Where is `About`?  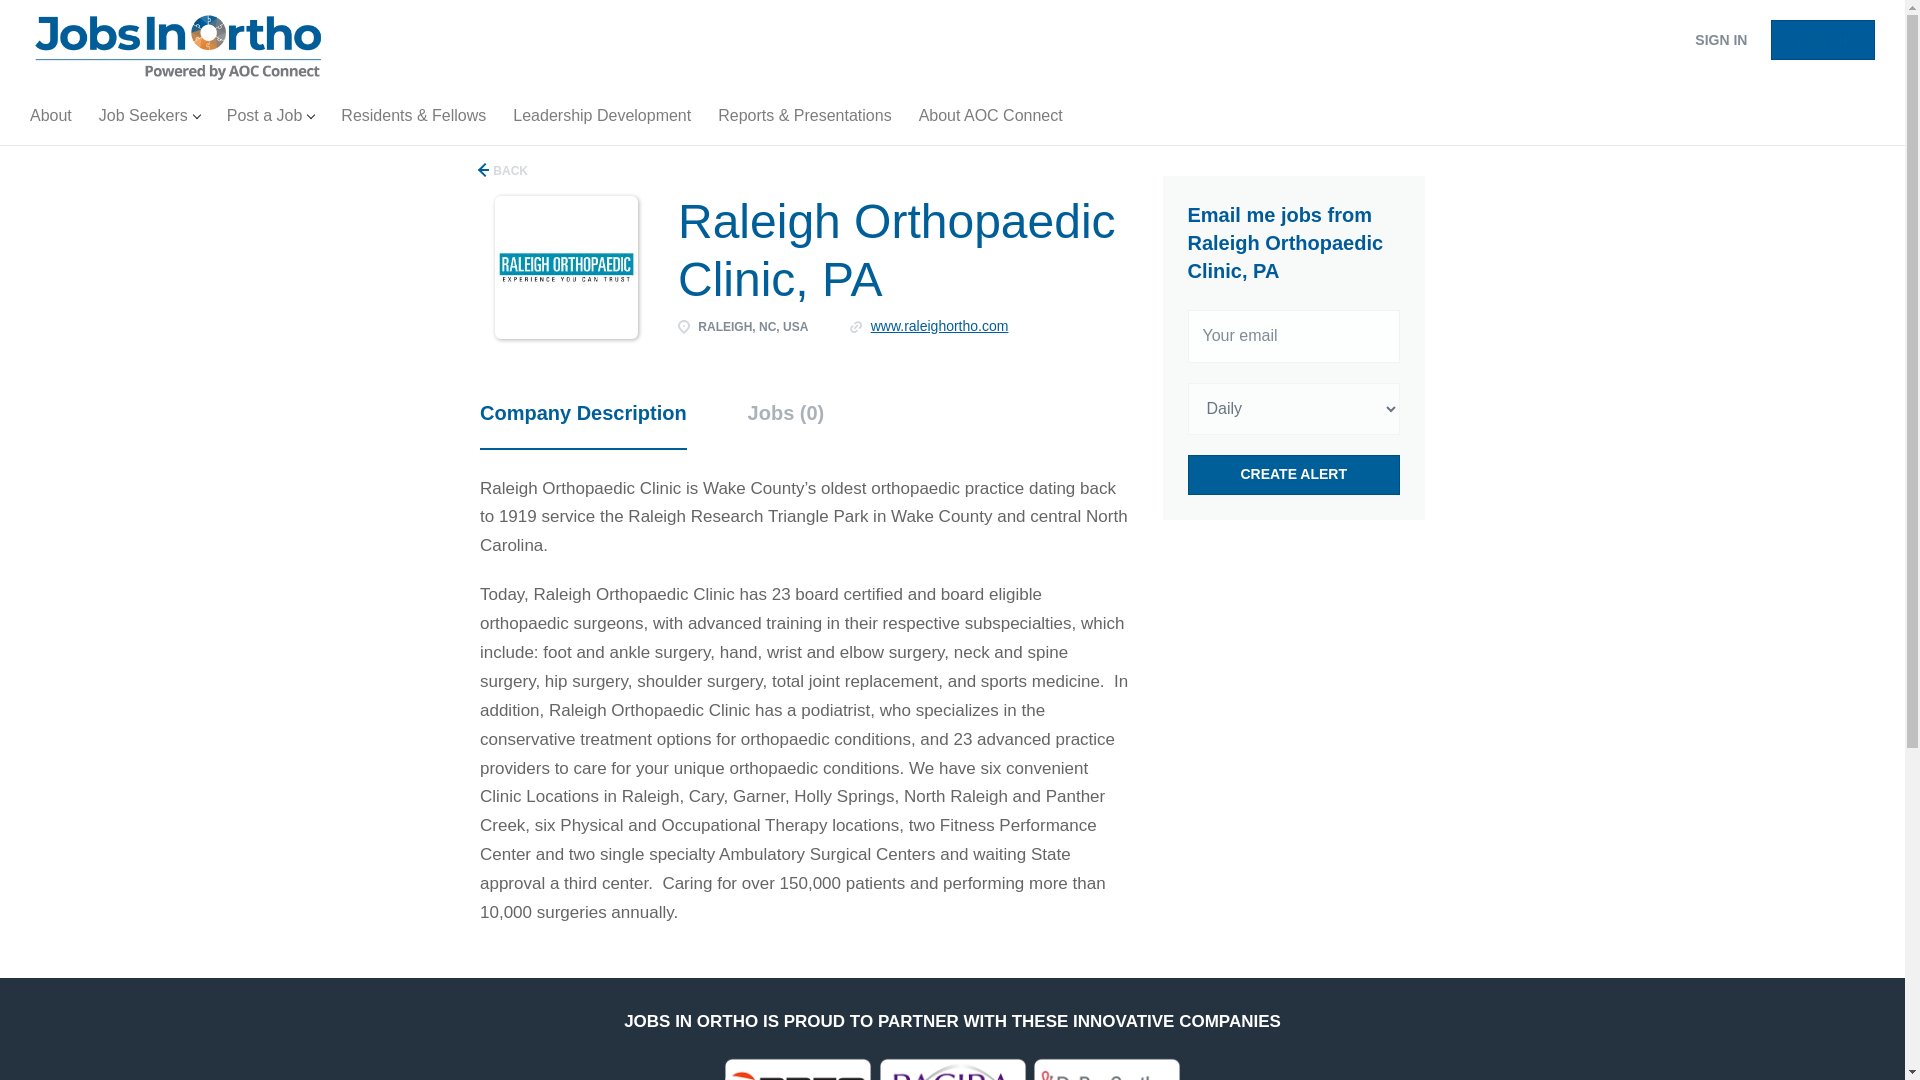 About is located at coordinates (50, 120).